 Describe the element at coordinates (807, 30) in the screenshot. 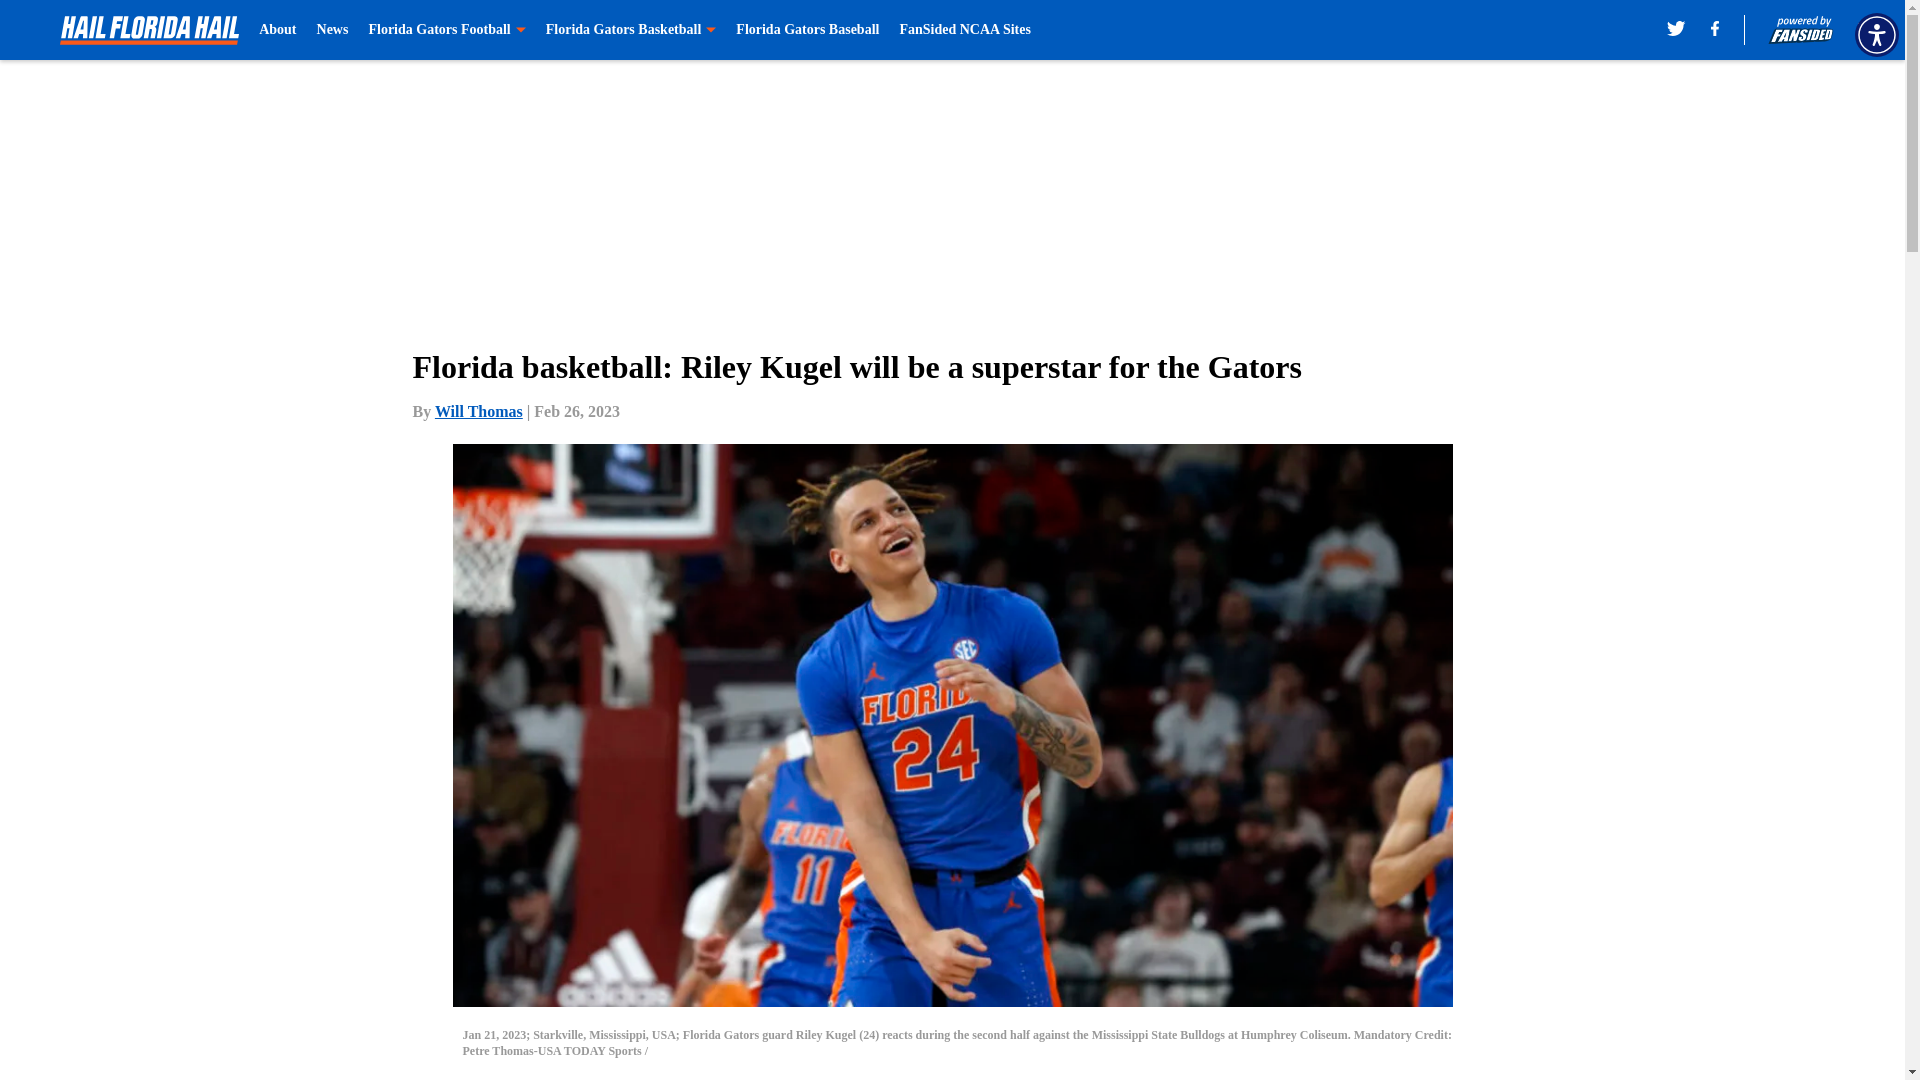

I see `Florida Gators Baseball` at that location.